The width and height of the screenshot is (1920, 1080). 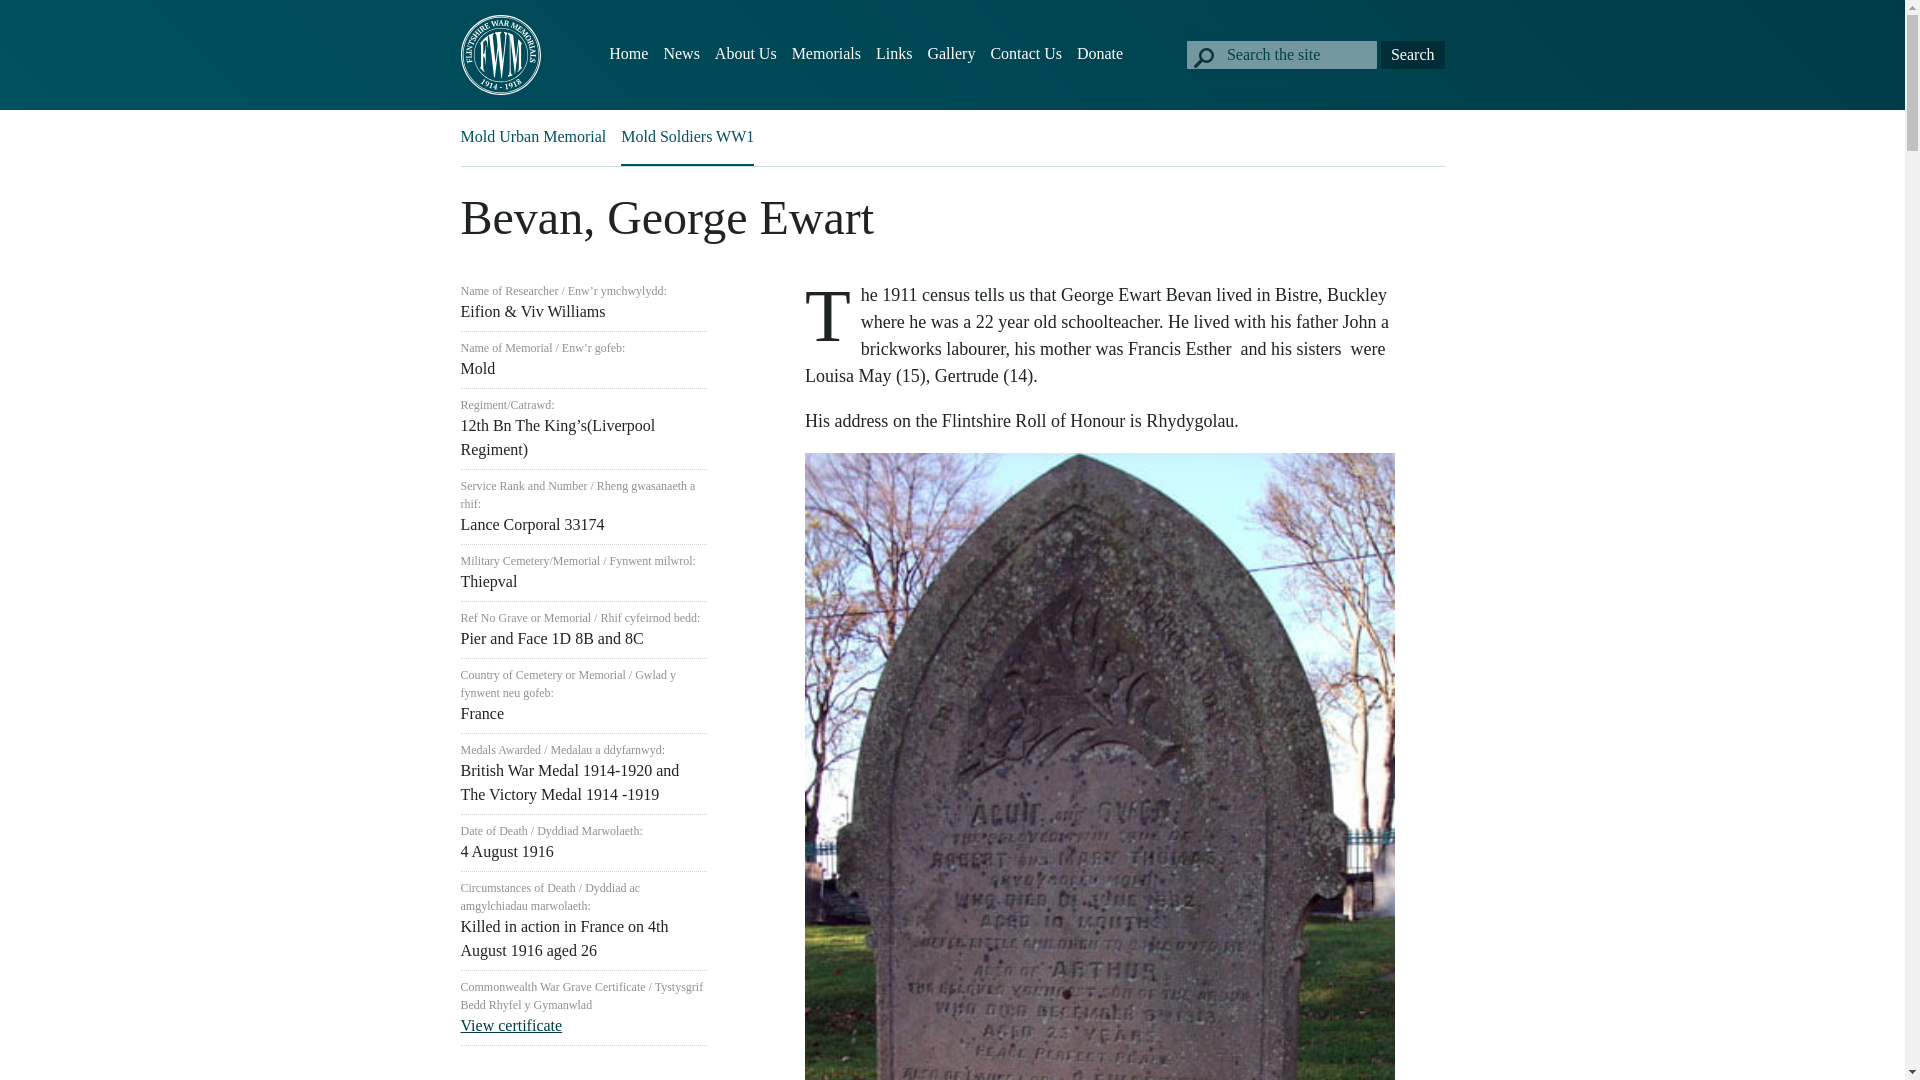 I want to click on Home, so click(x=628, y=54).